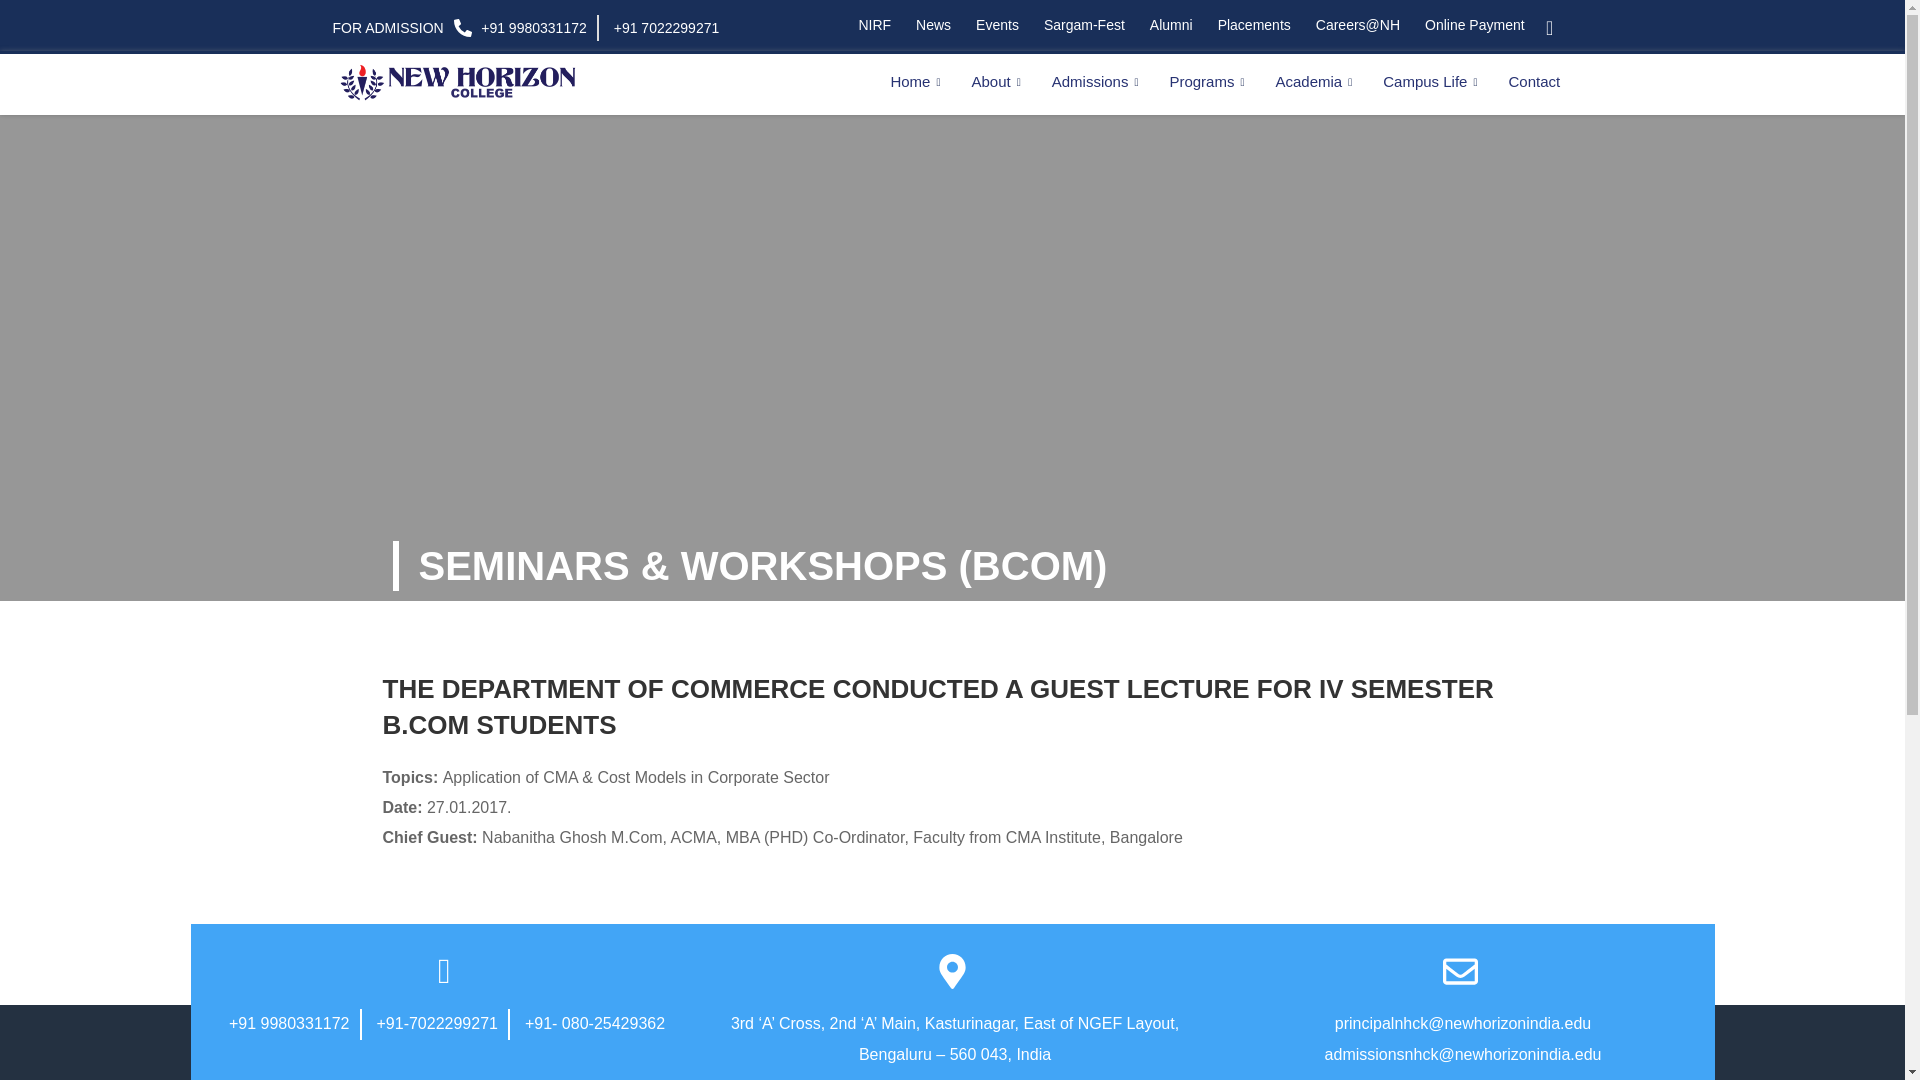  What do you see at coordinates (998, 82) in the screenshot?
I see `About` at bounding box center [998, 82].